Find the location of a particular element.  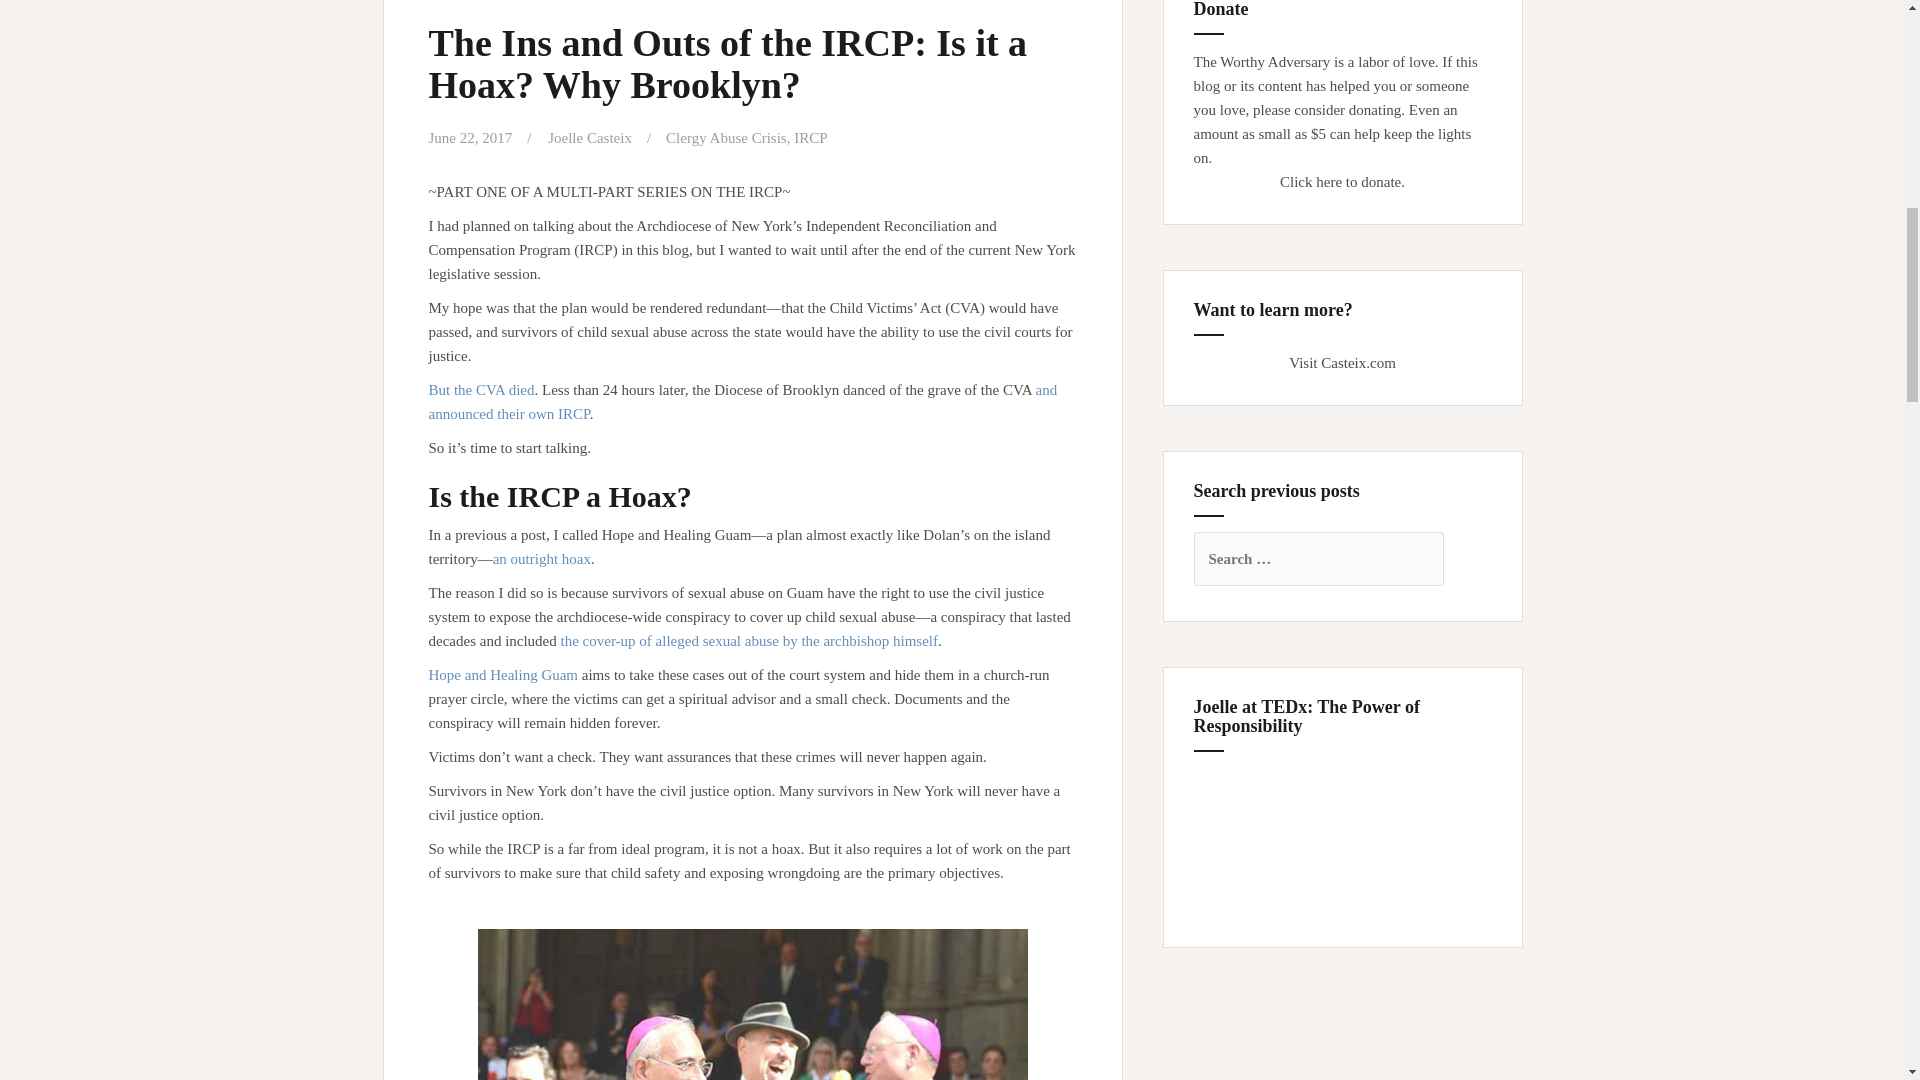

an outright hoax is located at coordinates (542, 558).